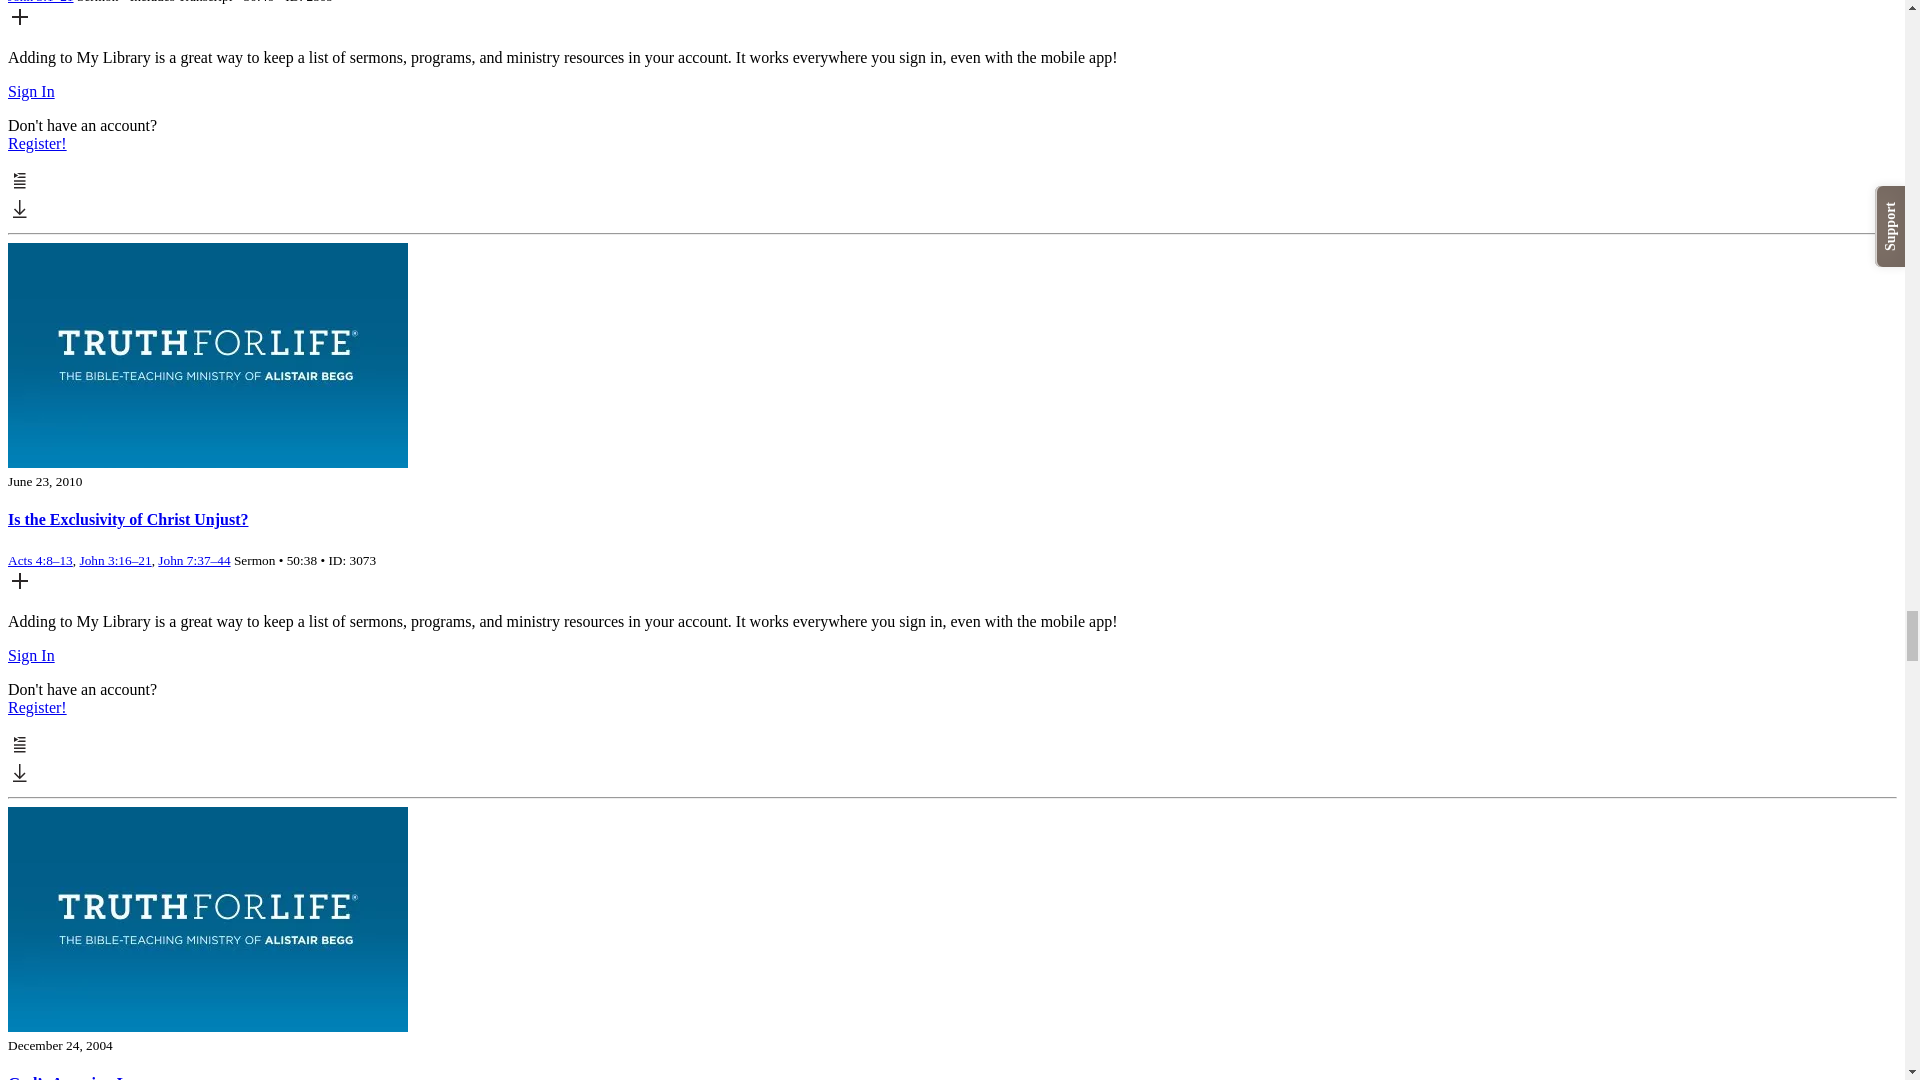 This screenshot has height=1080, width=1920. Describe the element at coordinates (20, 215) in the screenshot. I see `Download Free` at that location.